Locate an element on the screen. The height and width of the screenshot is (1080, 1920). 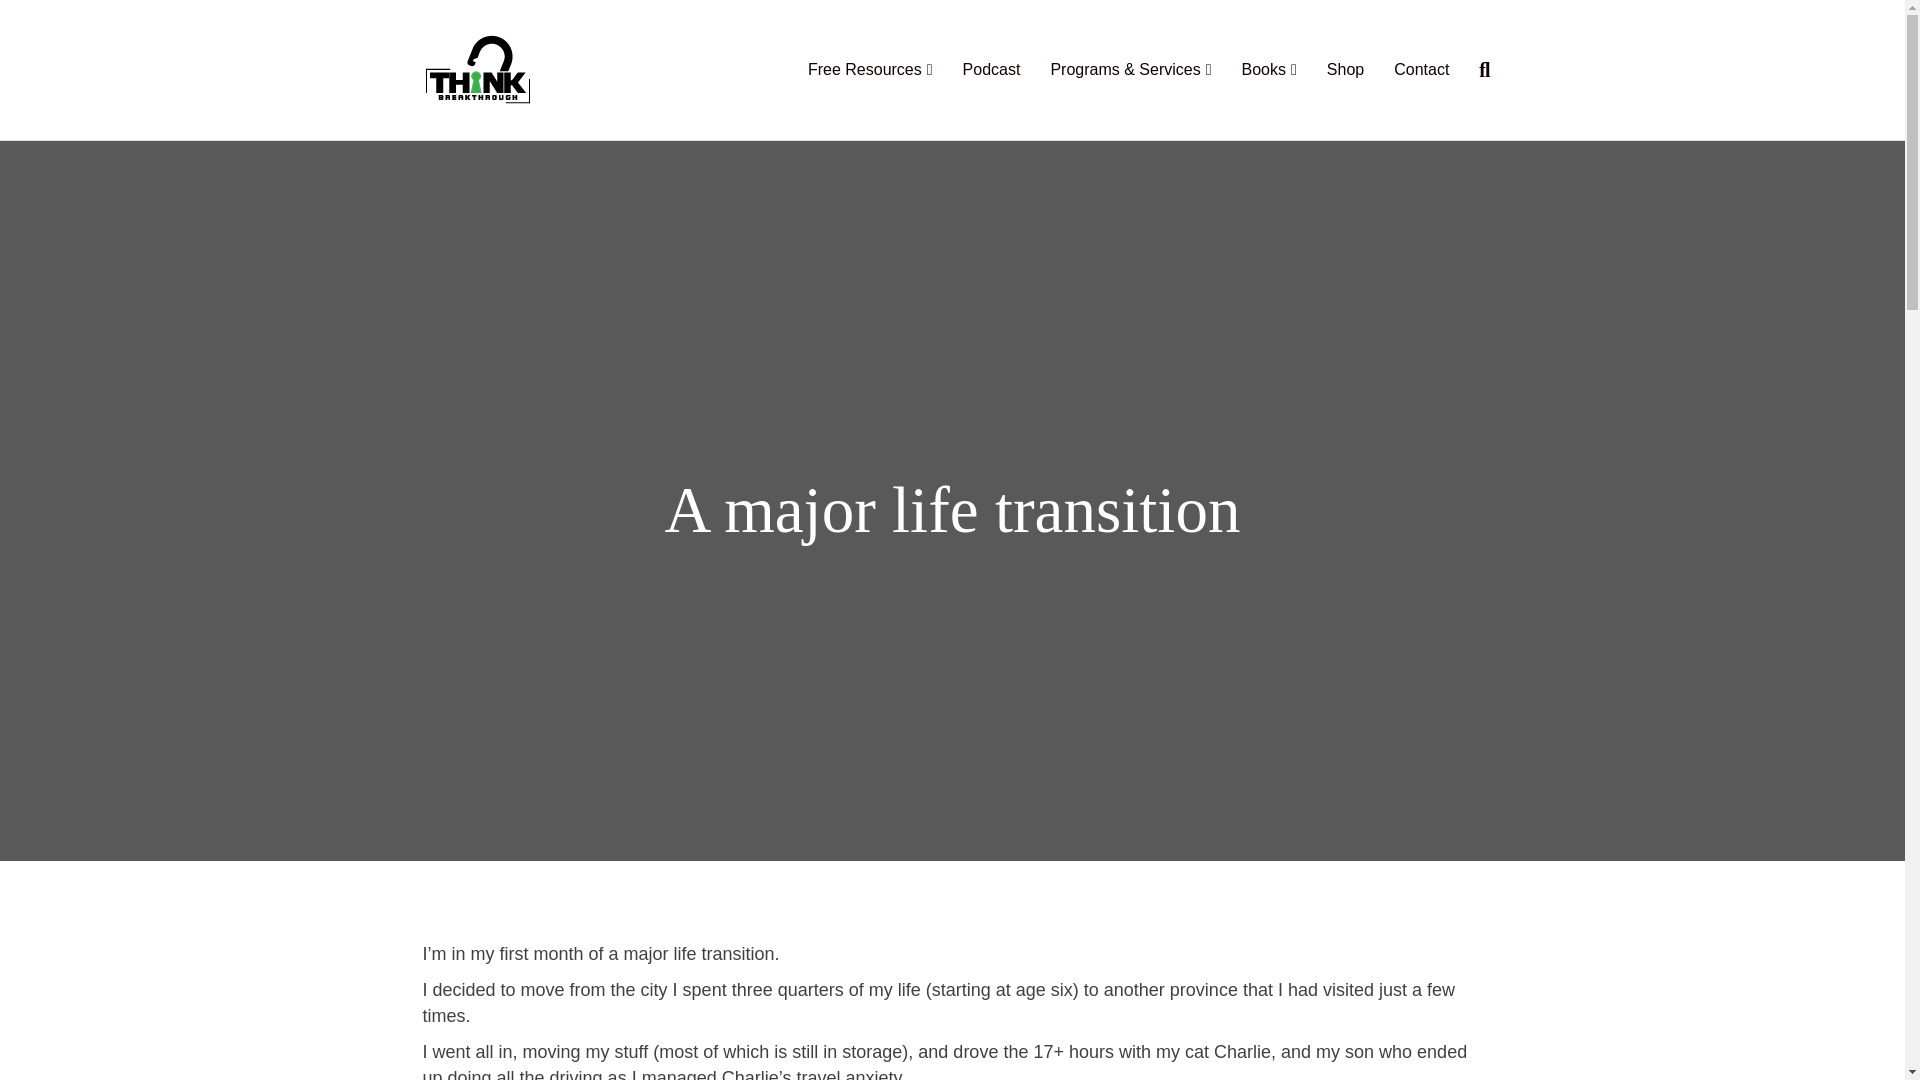
Contact is located at coordinates (1420, 70).